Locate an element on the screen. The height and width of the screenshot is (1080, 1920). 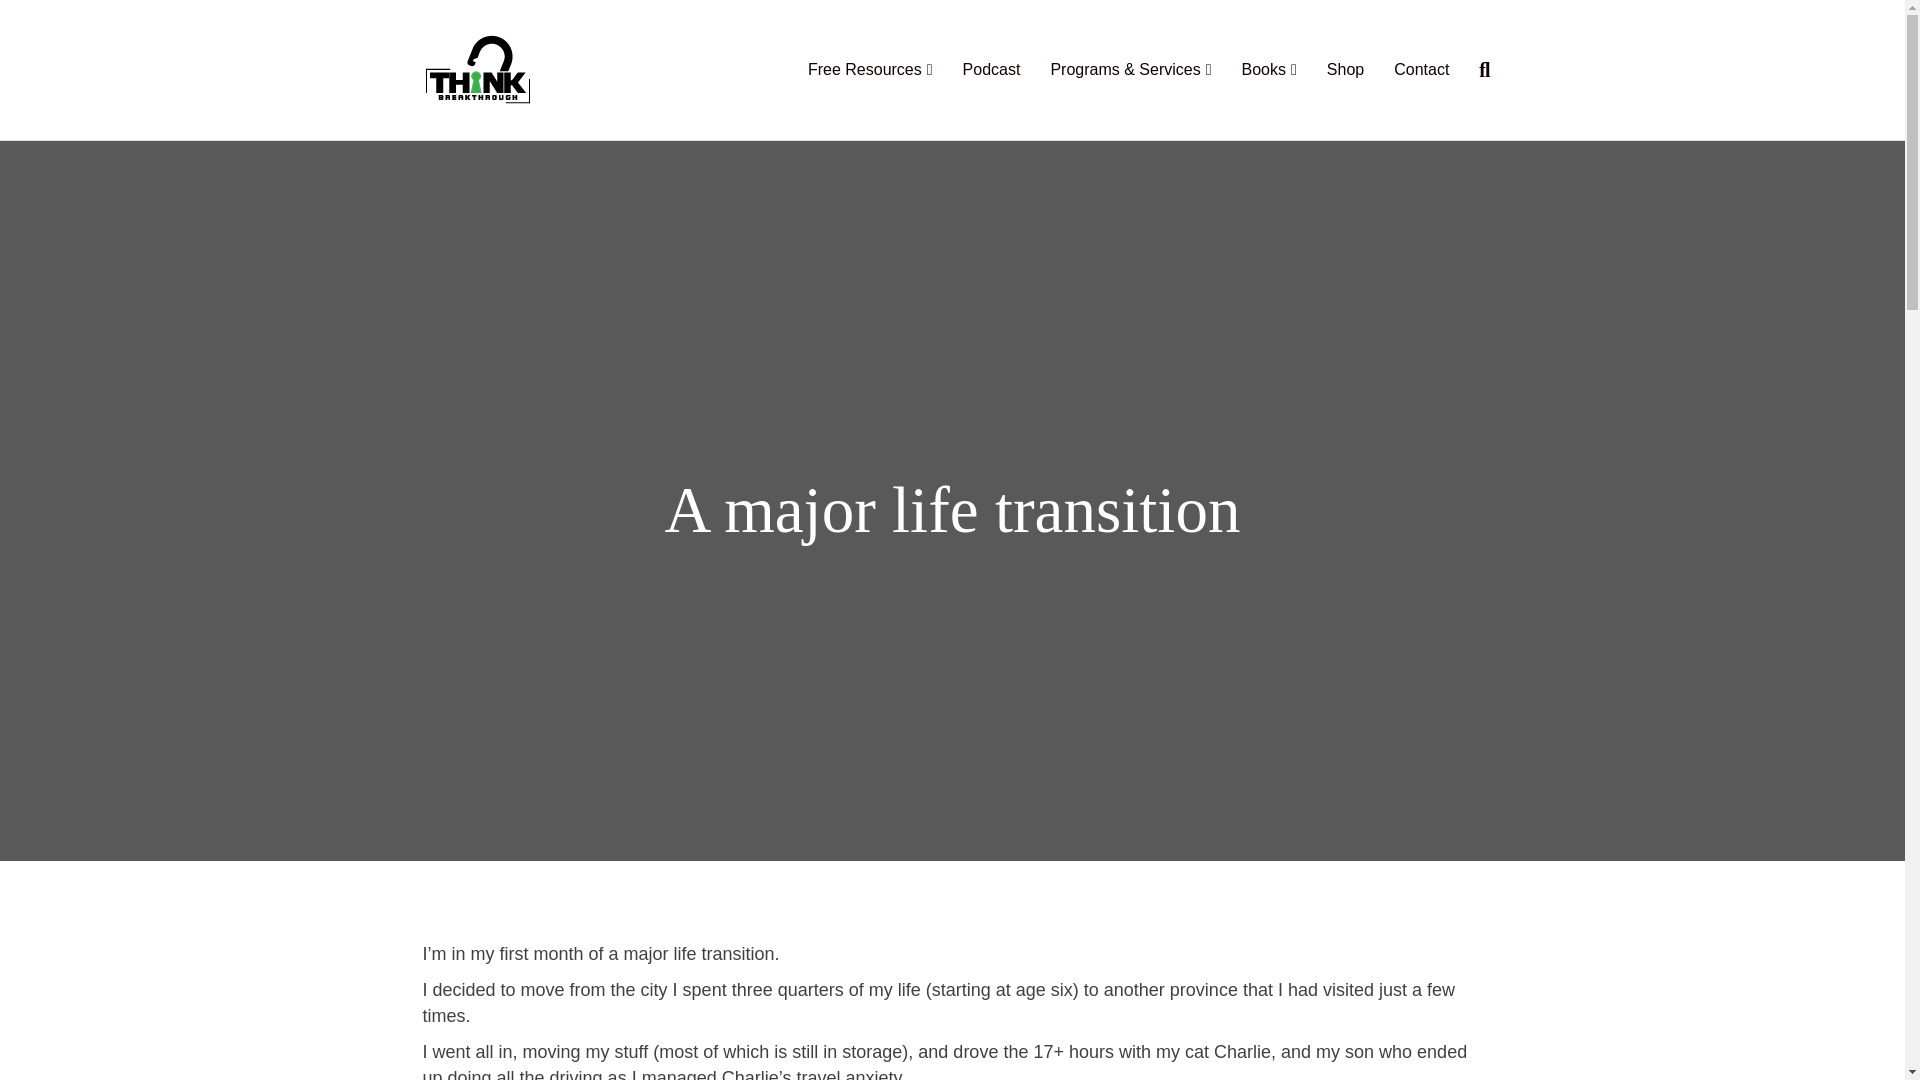
Contact is located at coordinates (1420, 70).